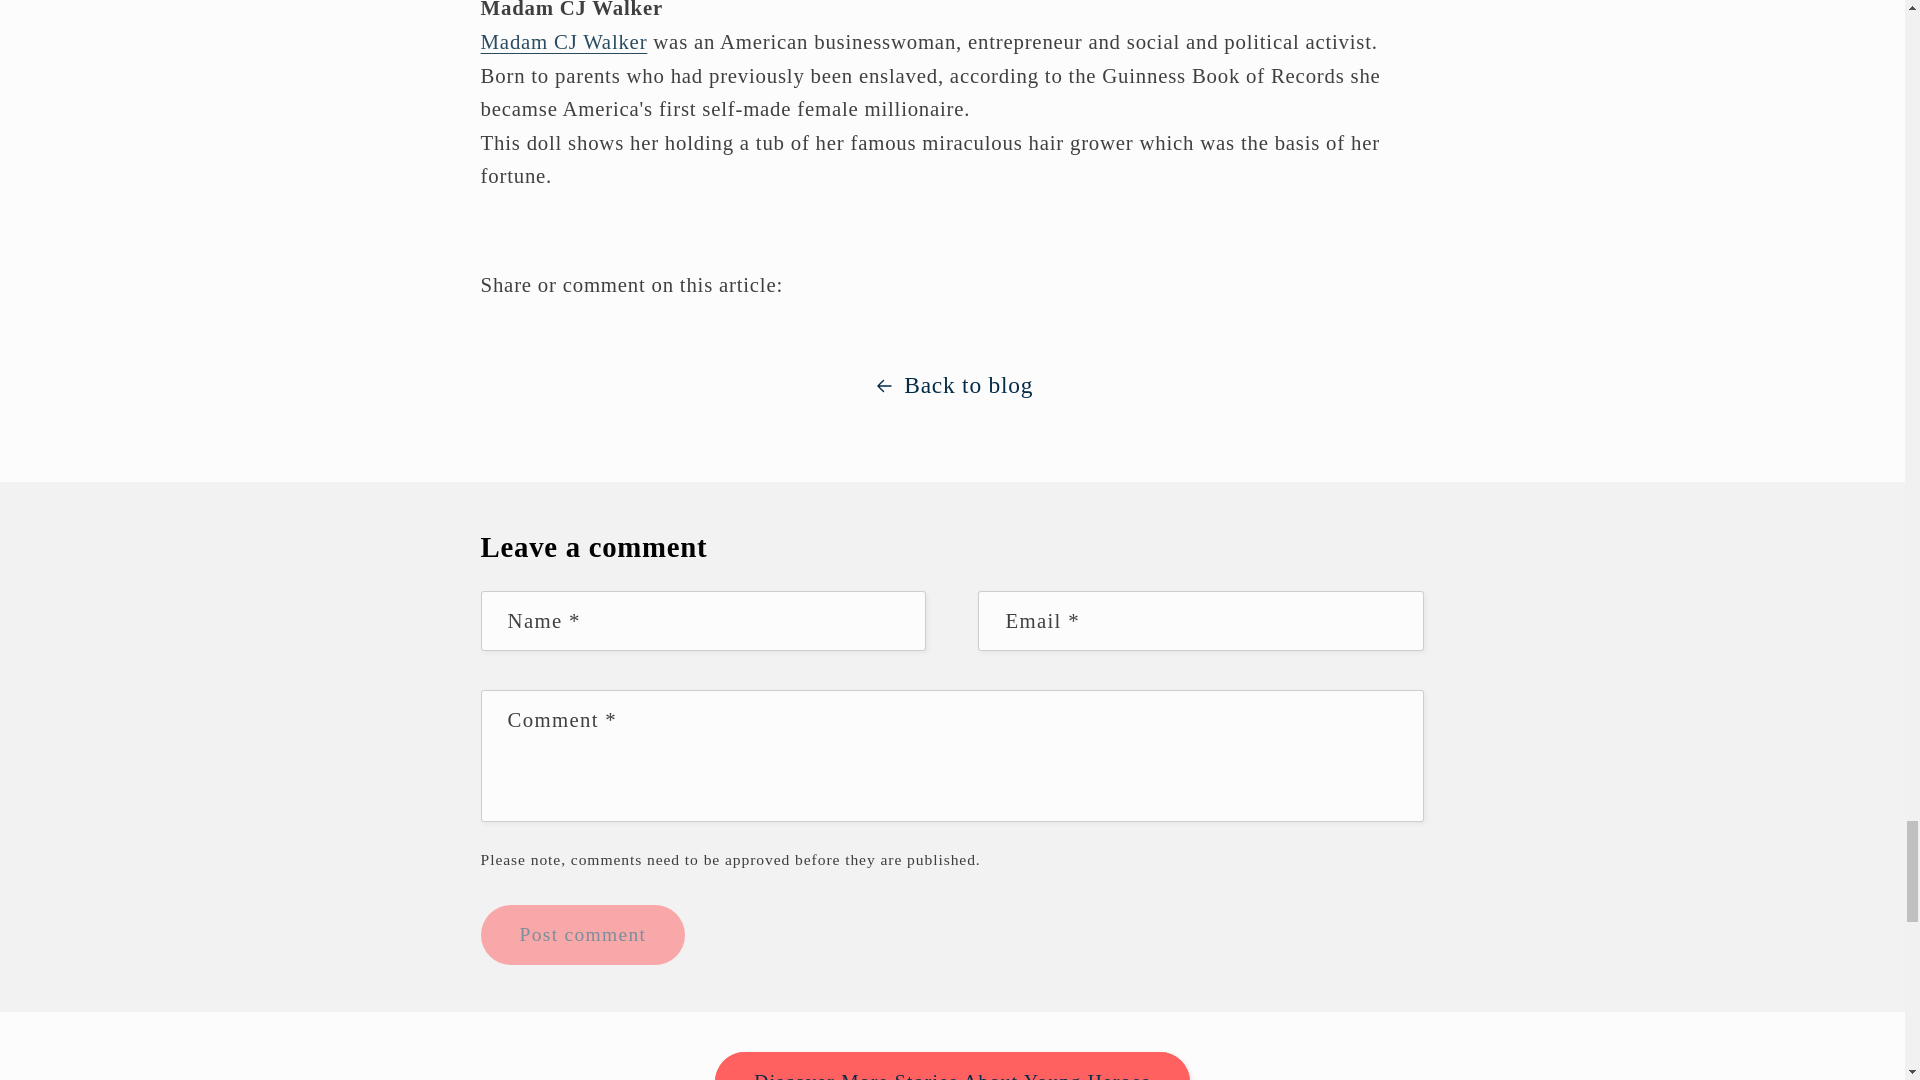 The height and width of the screenshot is (1080, 1920). I want to click on Madam CJ Walker, so click(564, 41).